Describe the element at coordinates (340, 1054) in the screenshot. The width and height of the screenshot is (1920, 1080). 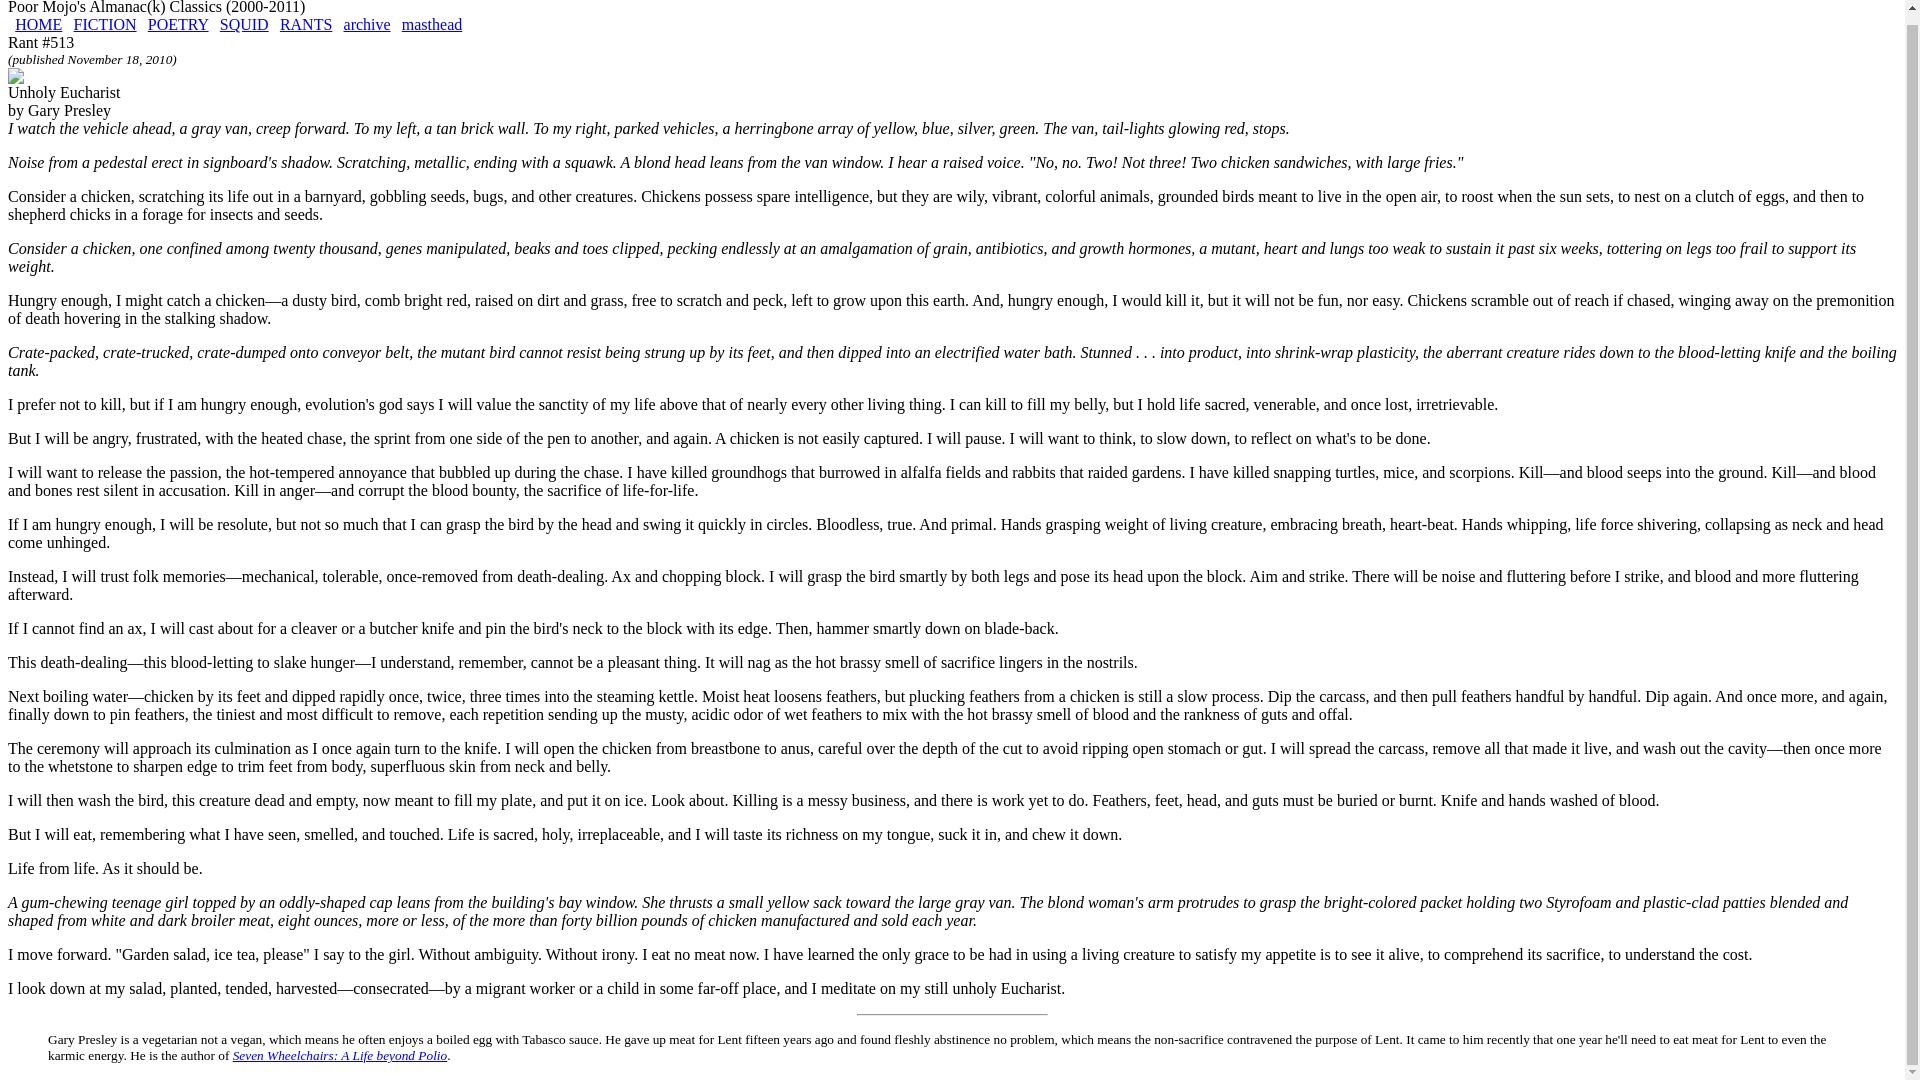
I see `Seven Wheelchairs: A Life beyond Polio` at that location.